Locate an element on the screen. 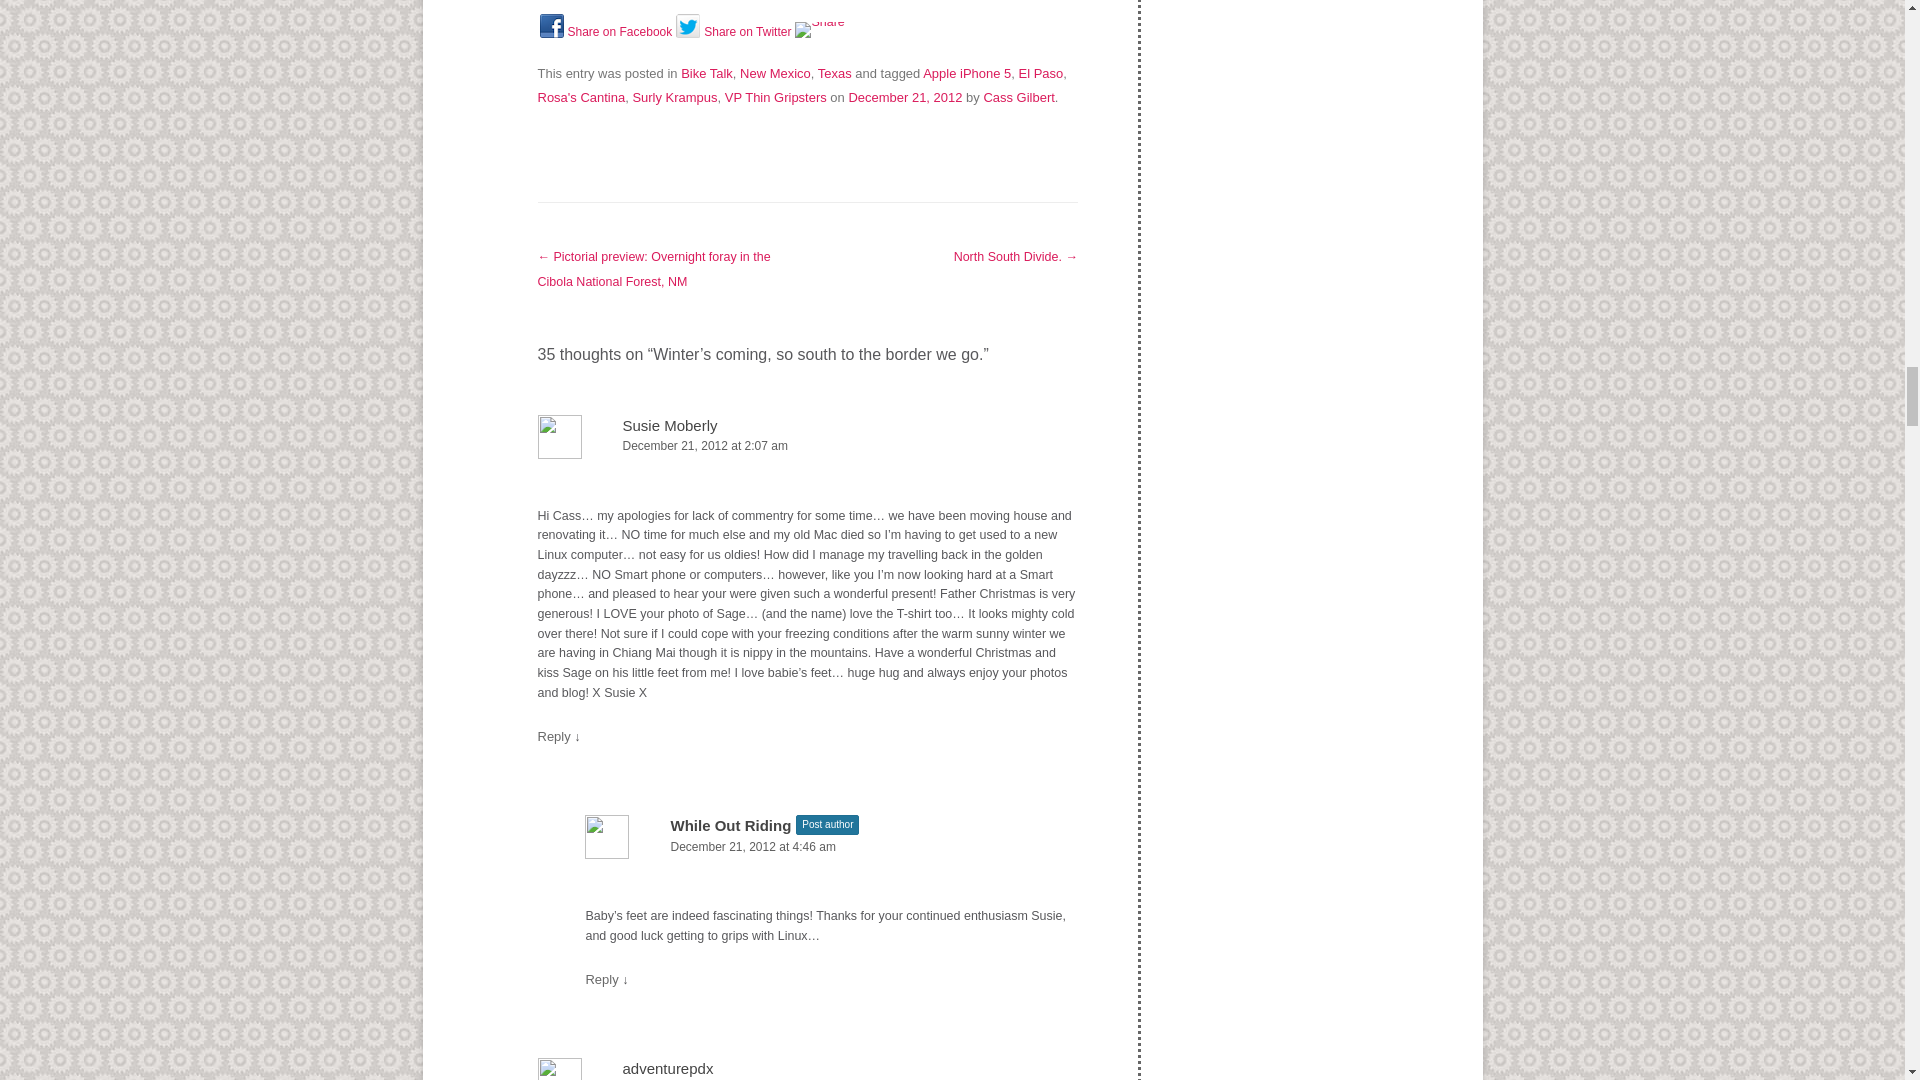  Share on Twitter is located at coordinates (733, 38).